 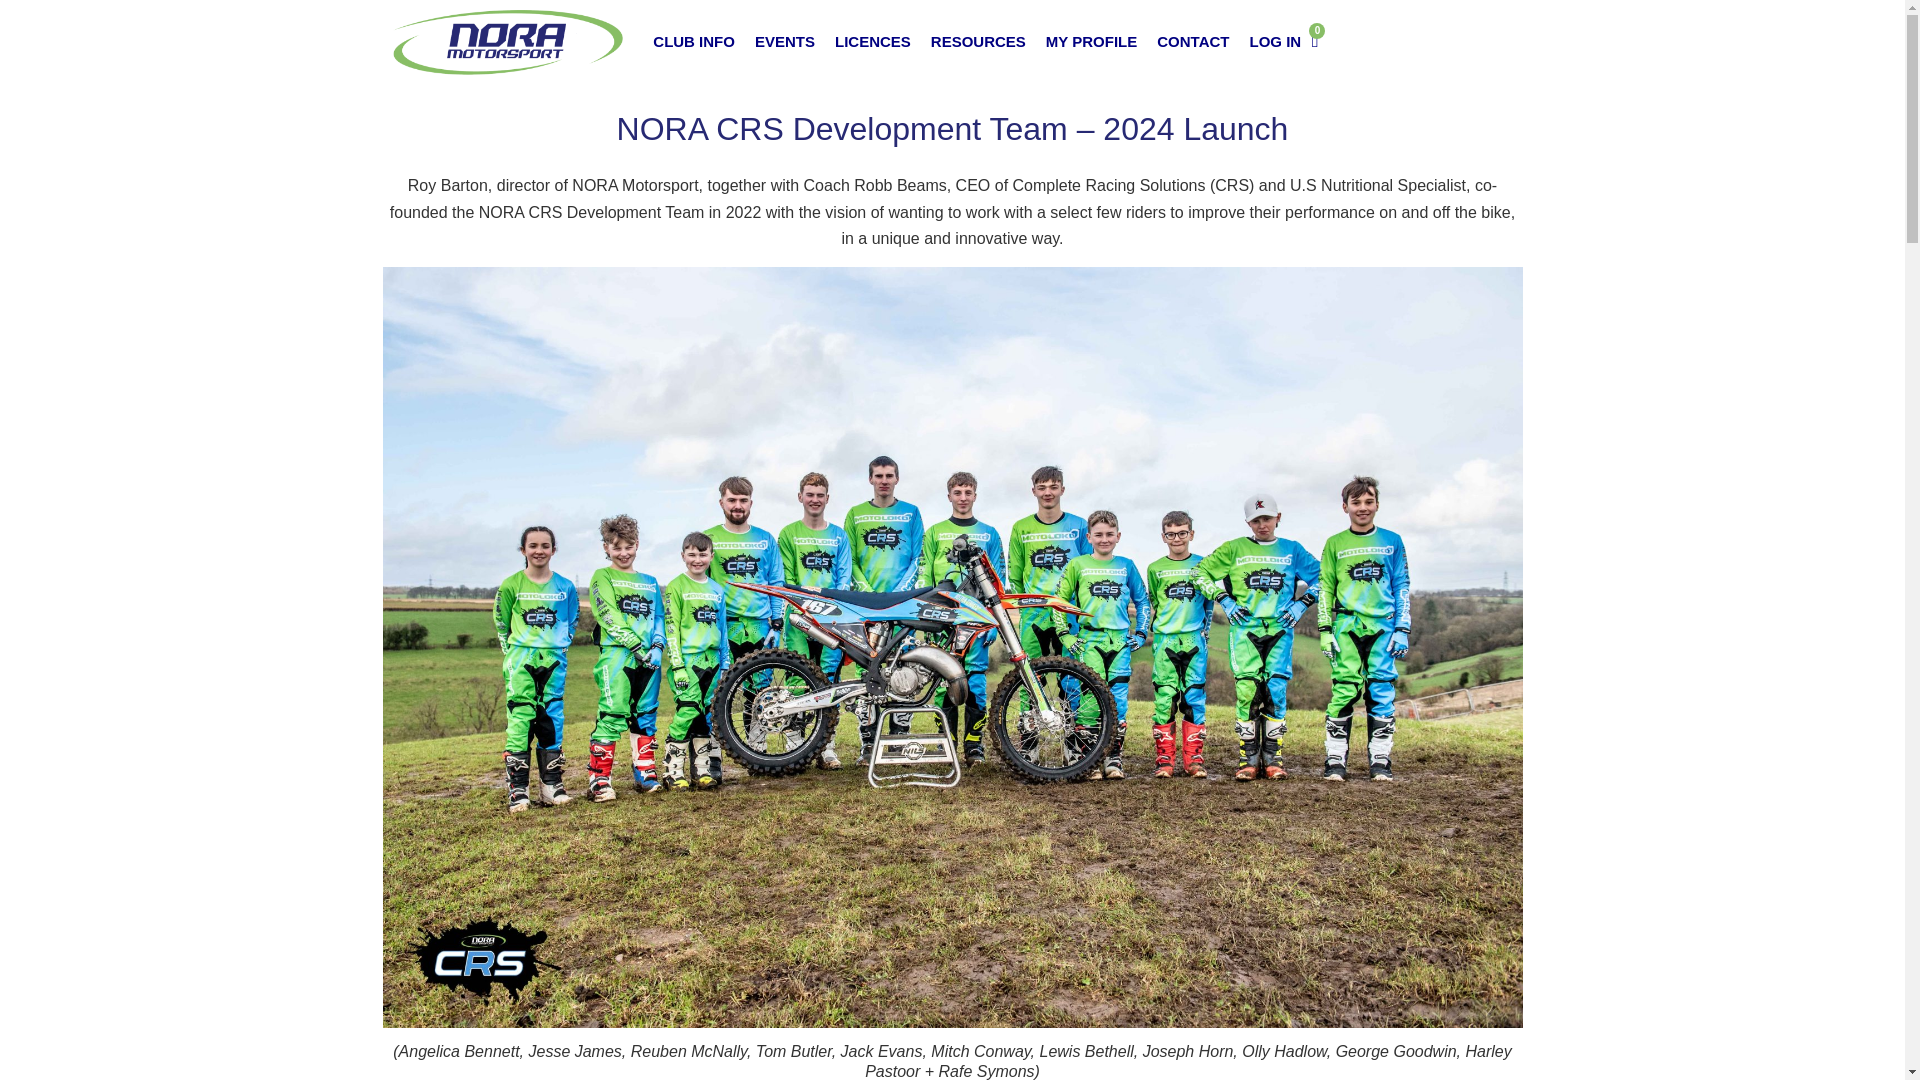 I want to click on CLUB INFO, so click(x=694, y=42).